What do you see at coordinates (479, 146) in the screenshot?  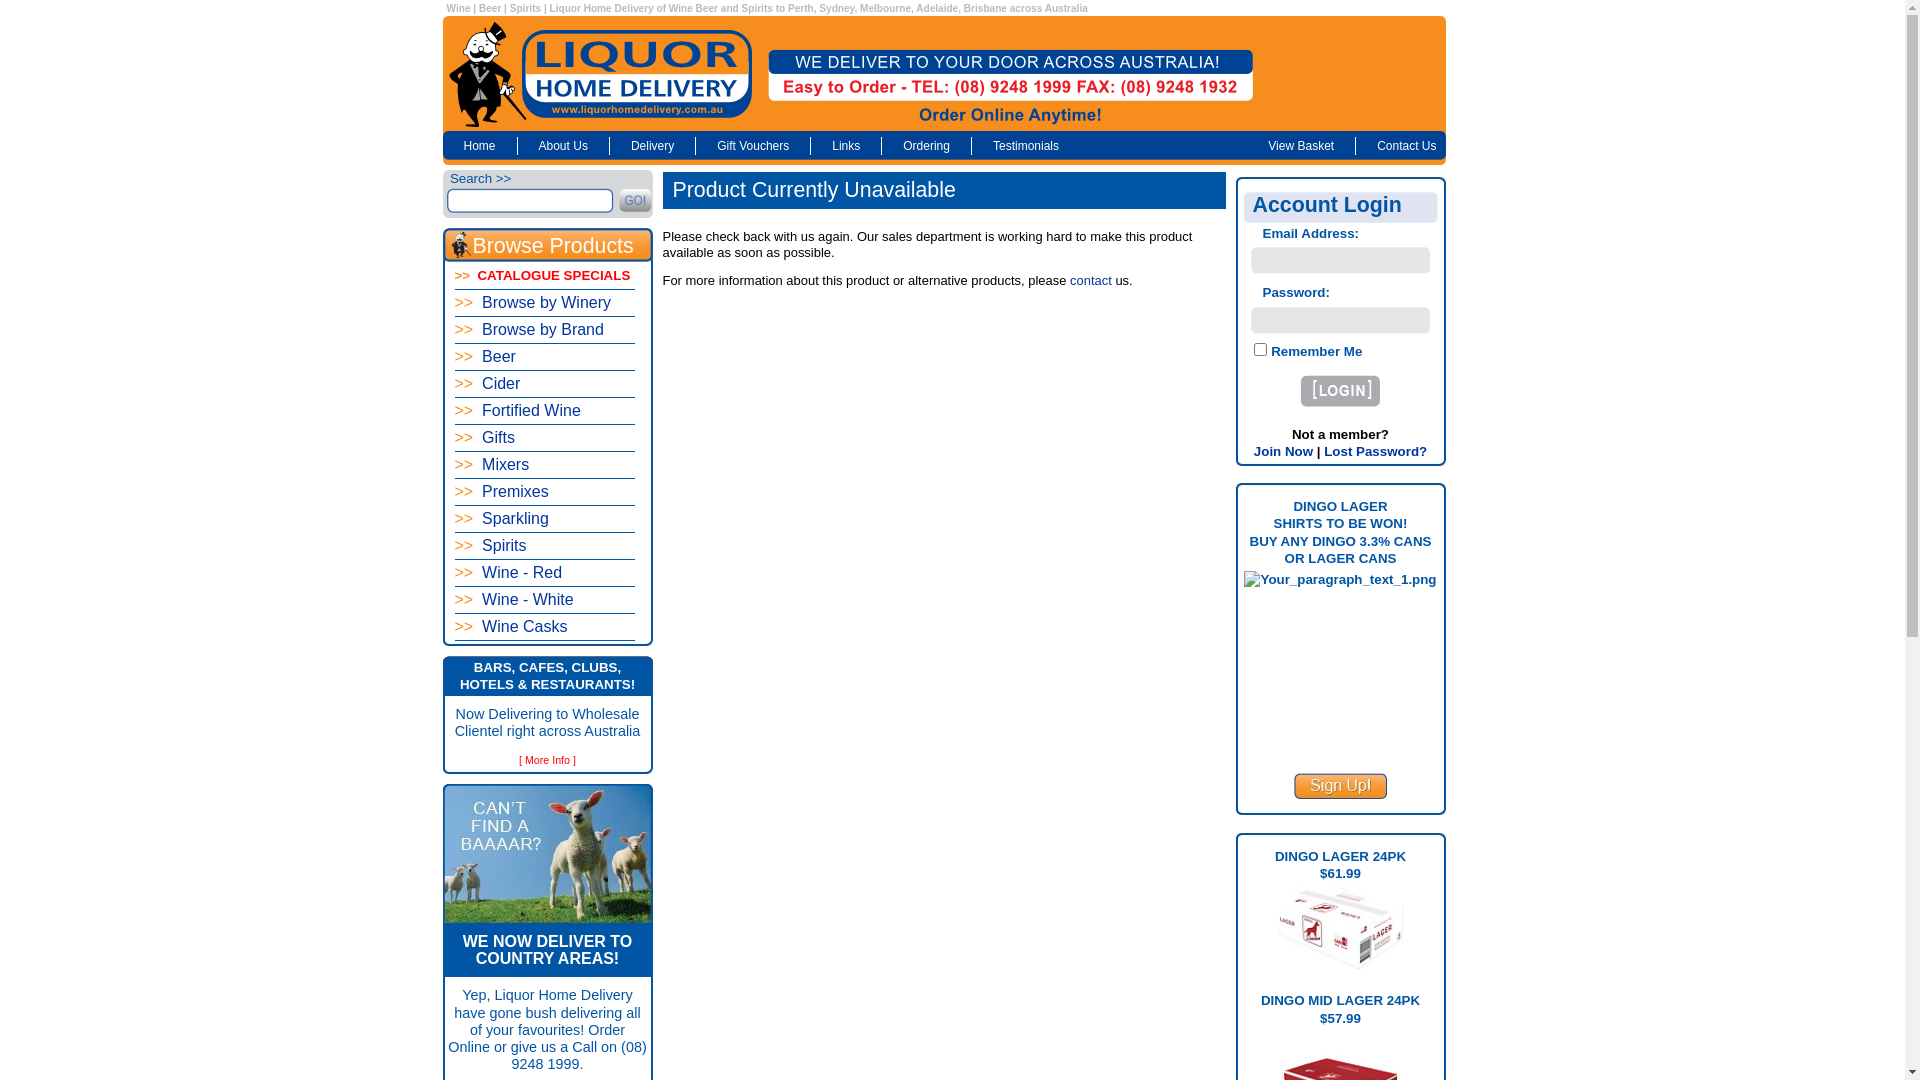 I see `Home` at bounding box center [479, 146].